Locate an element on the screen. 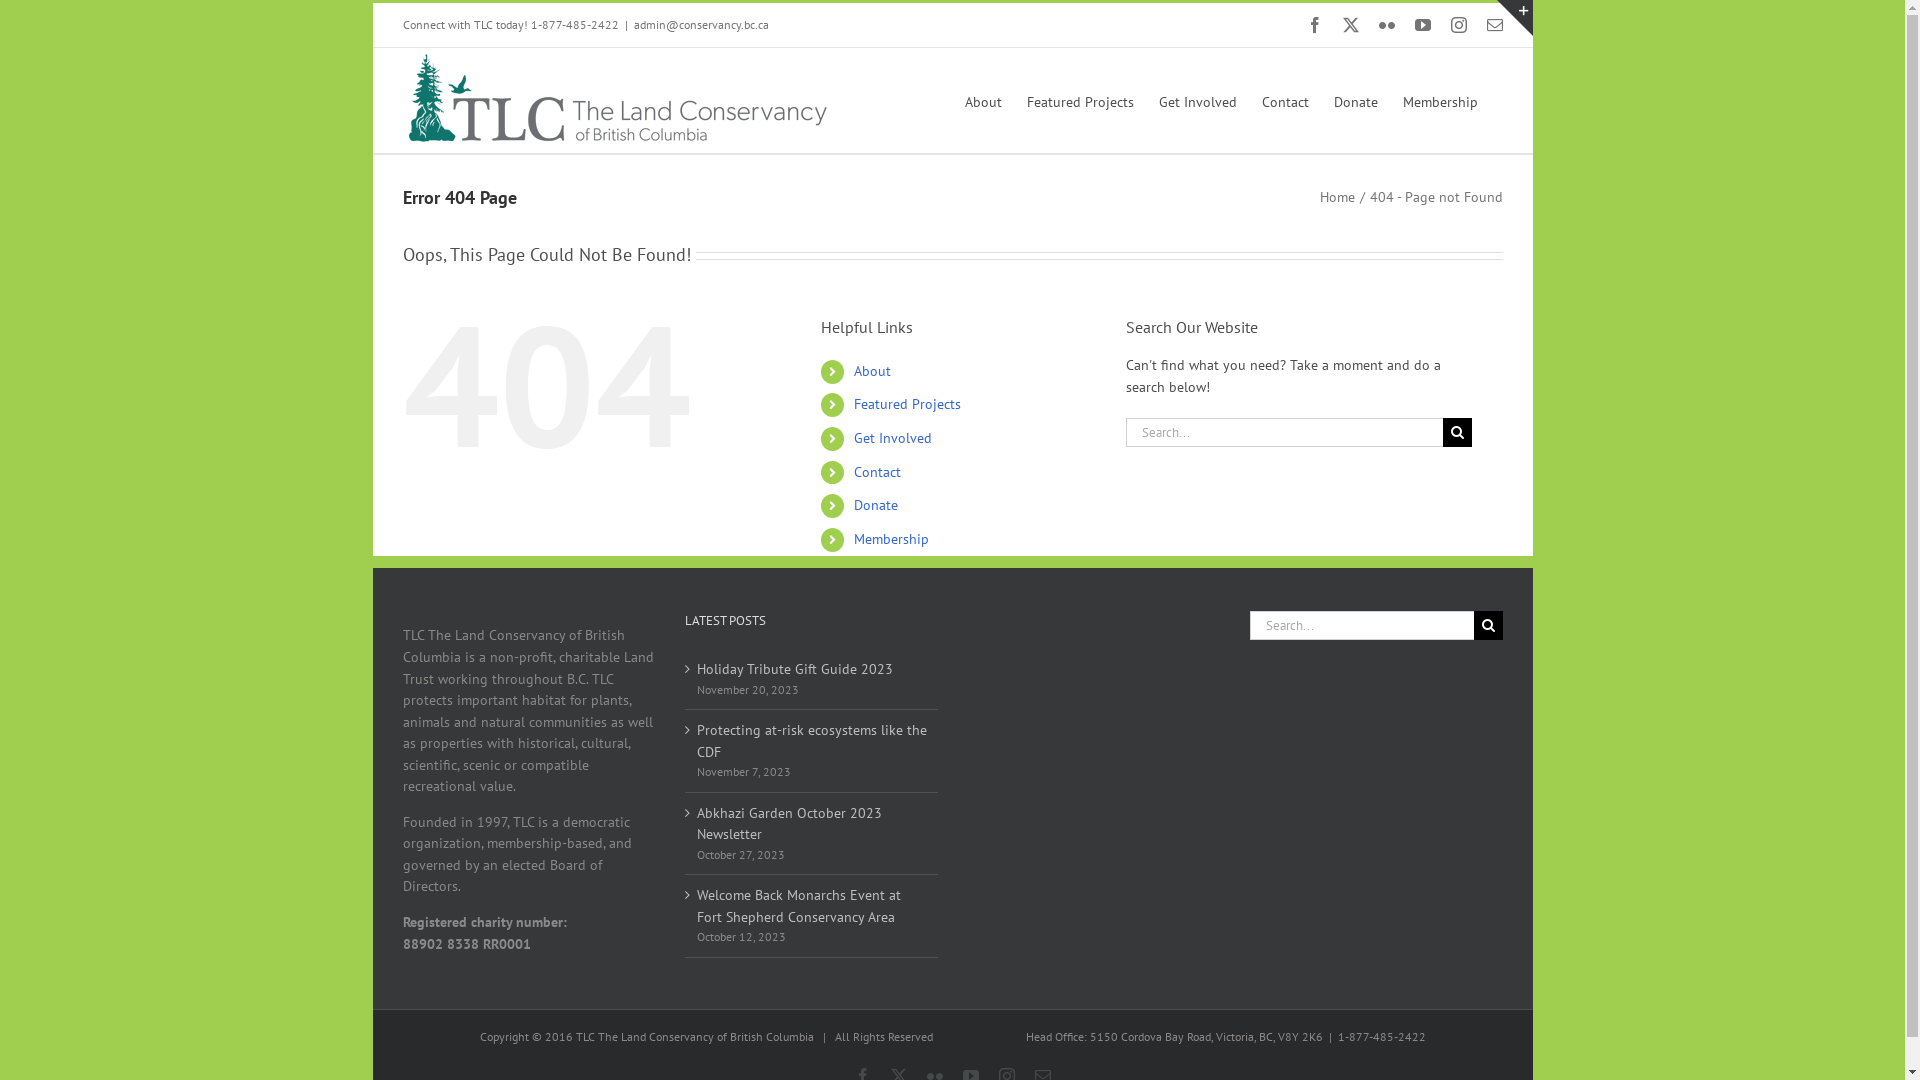 This screenshot has height=1080, width=1920. admin@conservancy.bc.ca is located at coordinates (702, 24).